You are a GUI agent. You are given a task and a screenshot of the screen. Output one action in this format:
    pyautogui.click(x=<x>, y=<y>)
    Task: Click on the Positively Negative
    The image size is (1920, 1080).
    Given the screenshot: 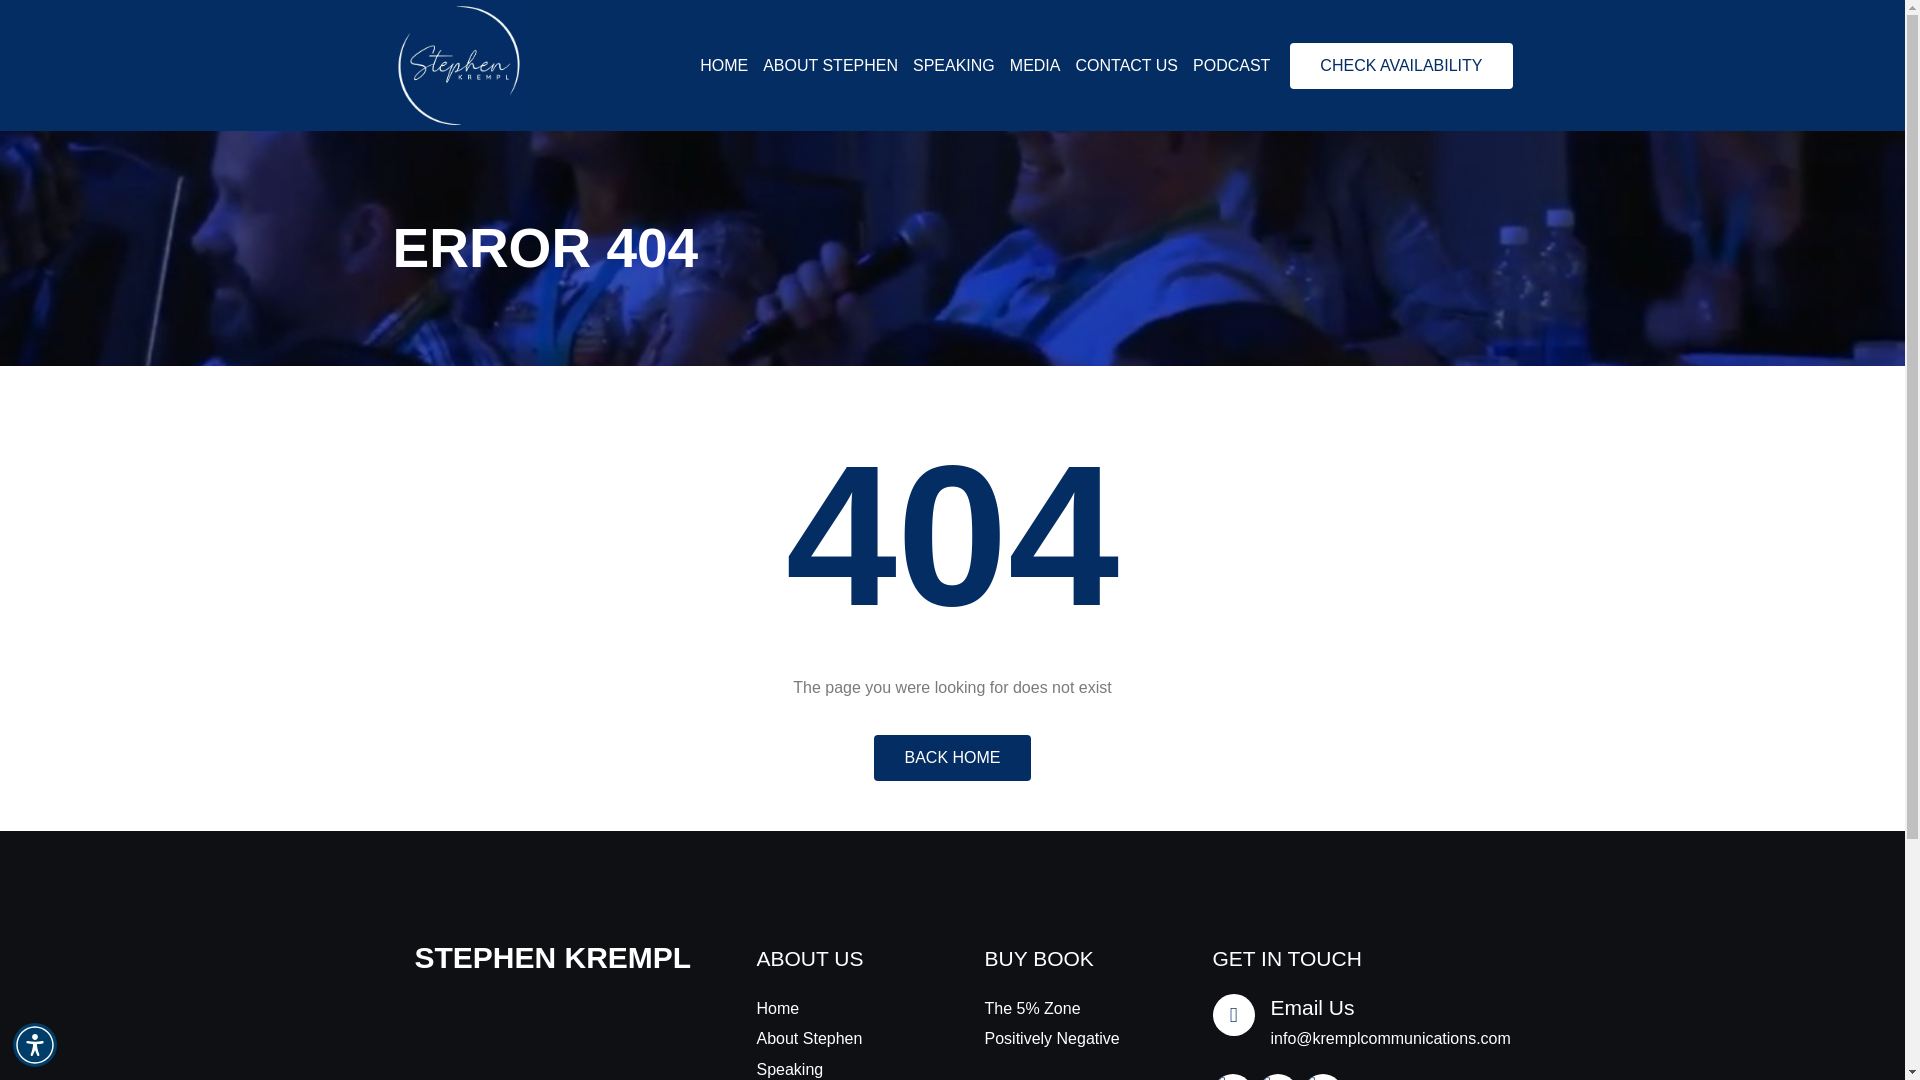 What is the action you would take?
    pyautogui.click(x=1066, y=1038)
    